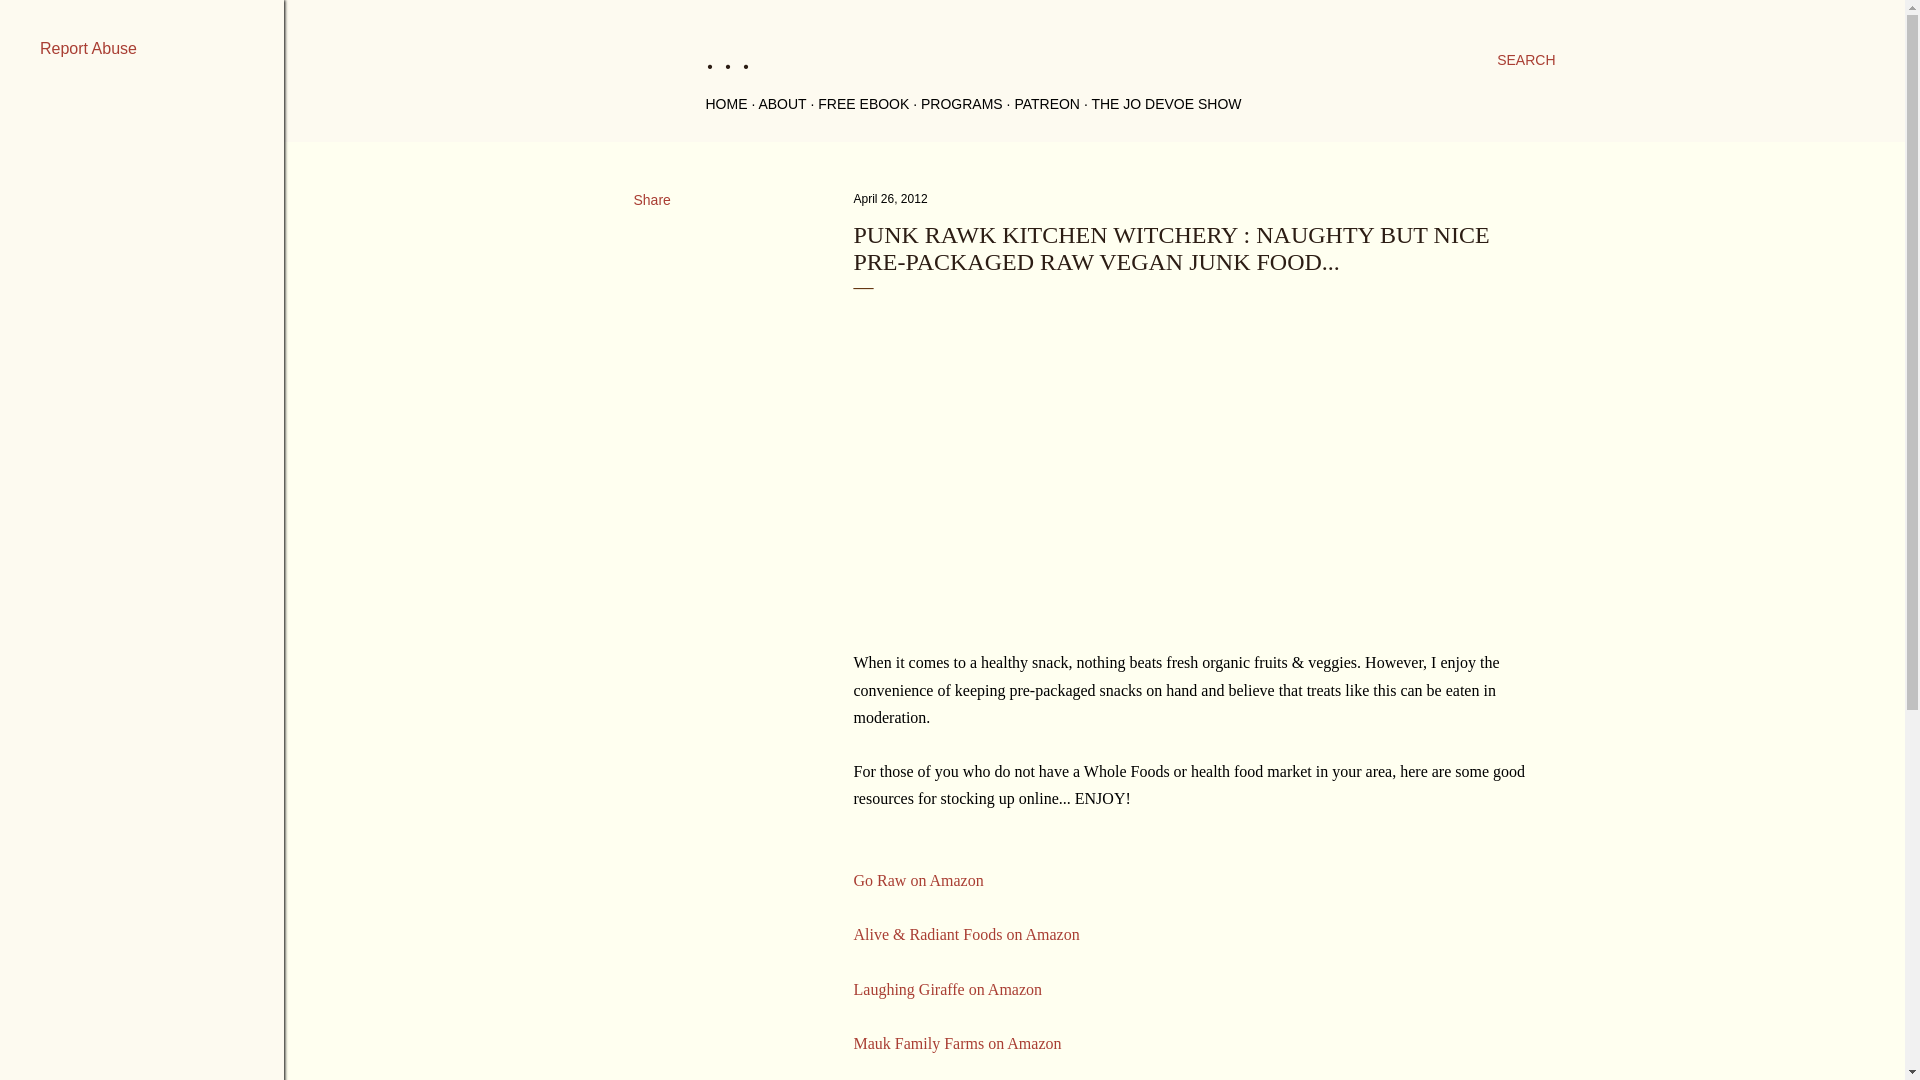  Describe the element at coordinates (918, 880) in the screenshot. I see `Go Raw on Amazon` at that location.